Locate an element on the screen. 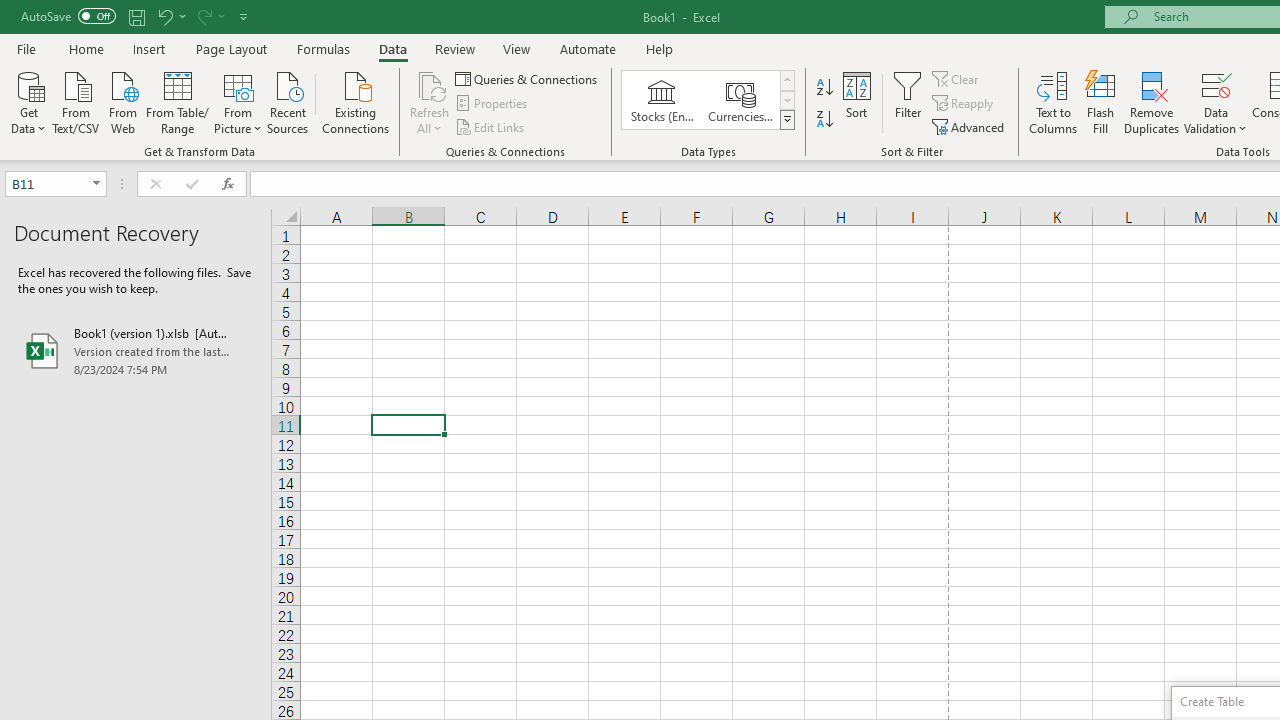  File Tab is located at coordinates (26, 48).